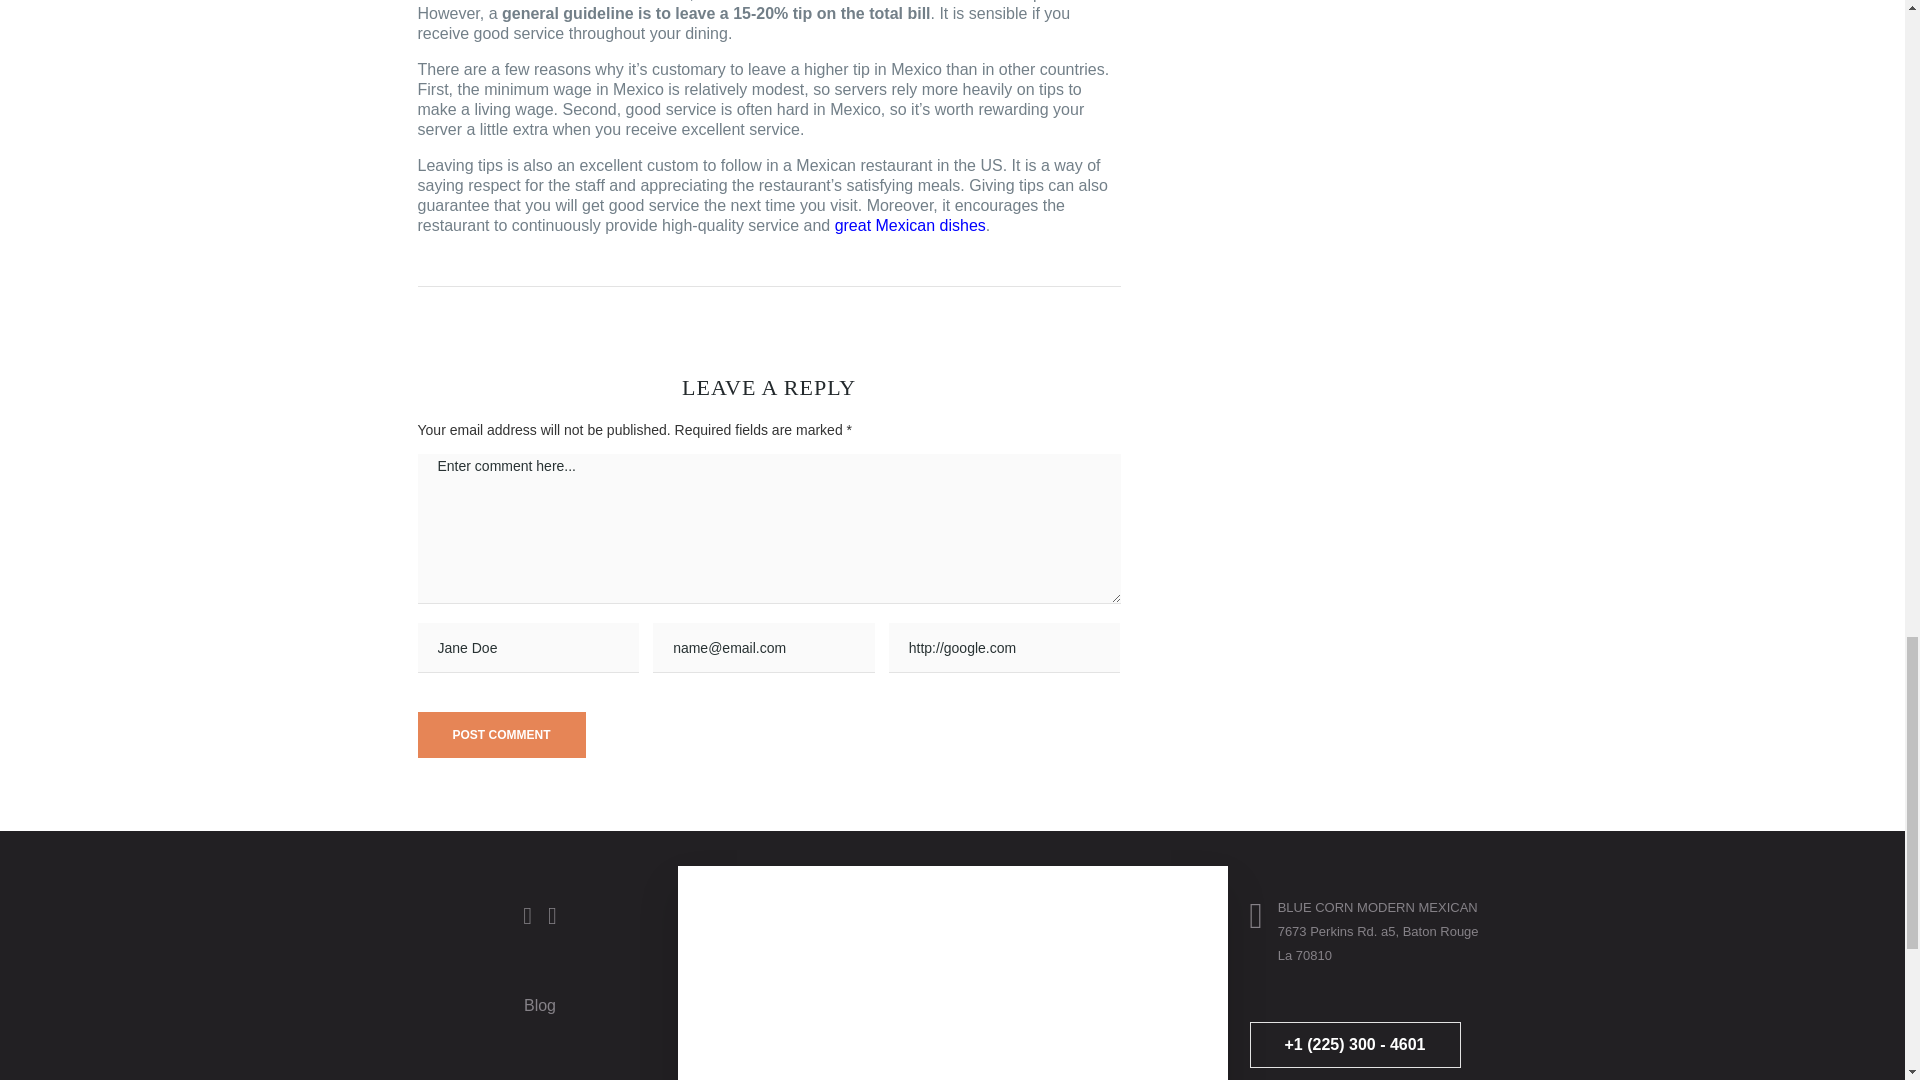  I want to click on great Mexican dishes, so click(910, 226).